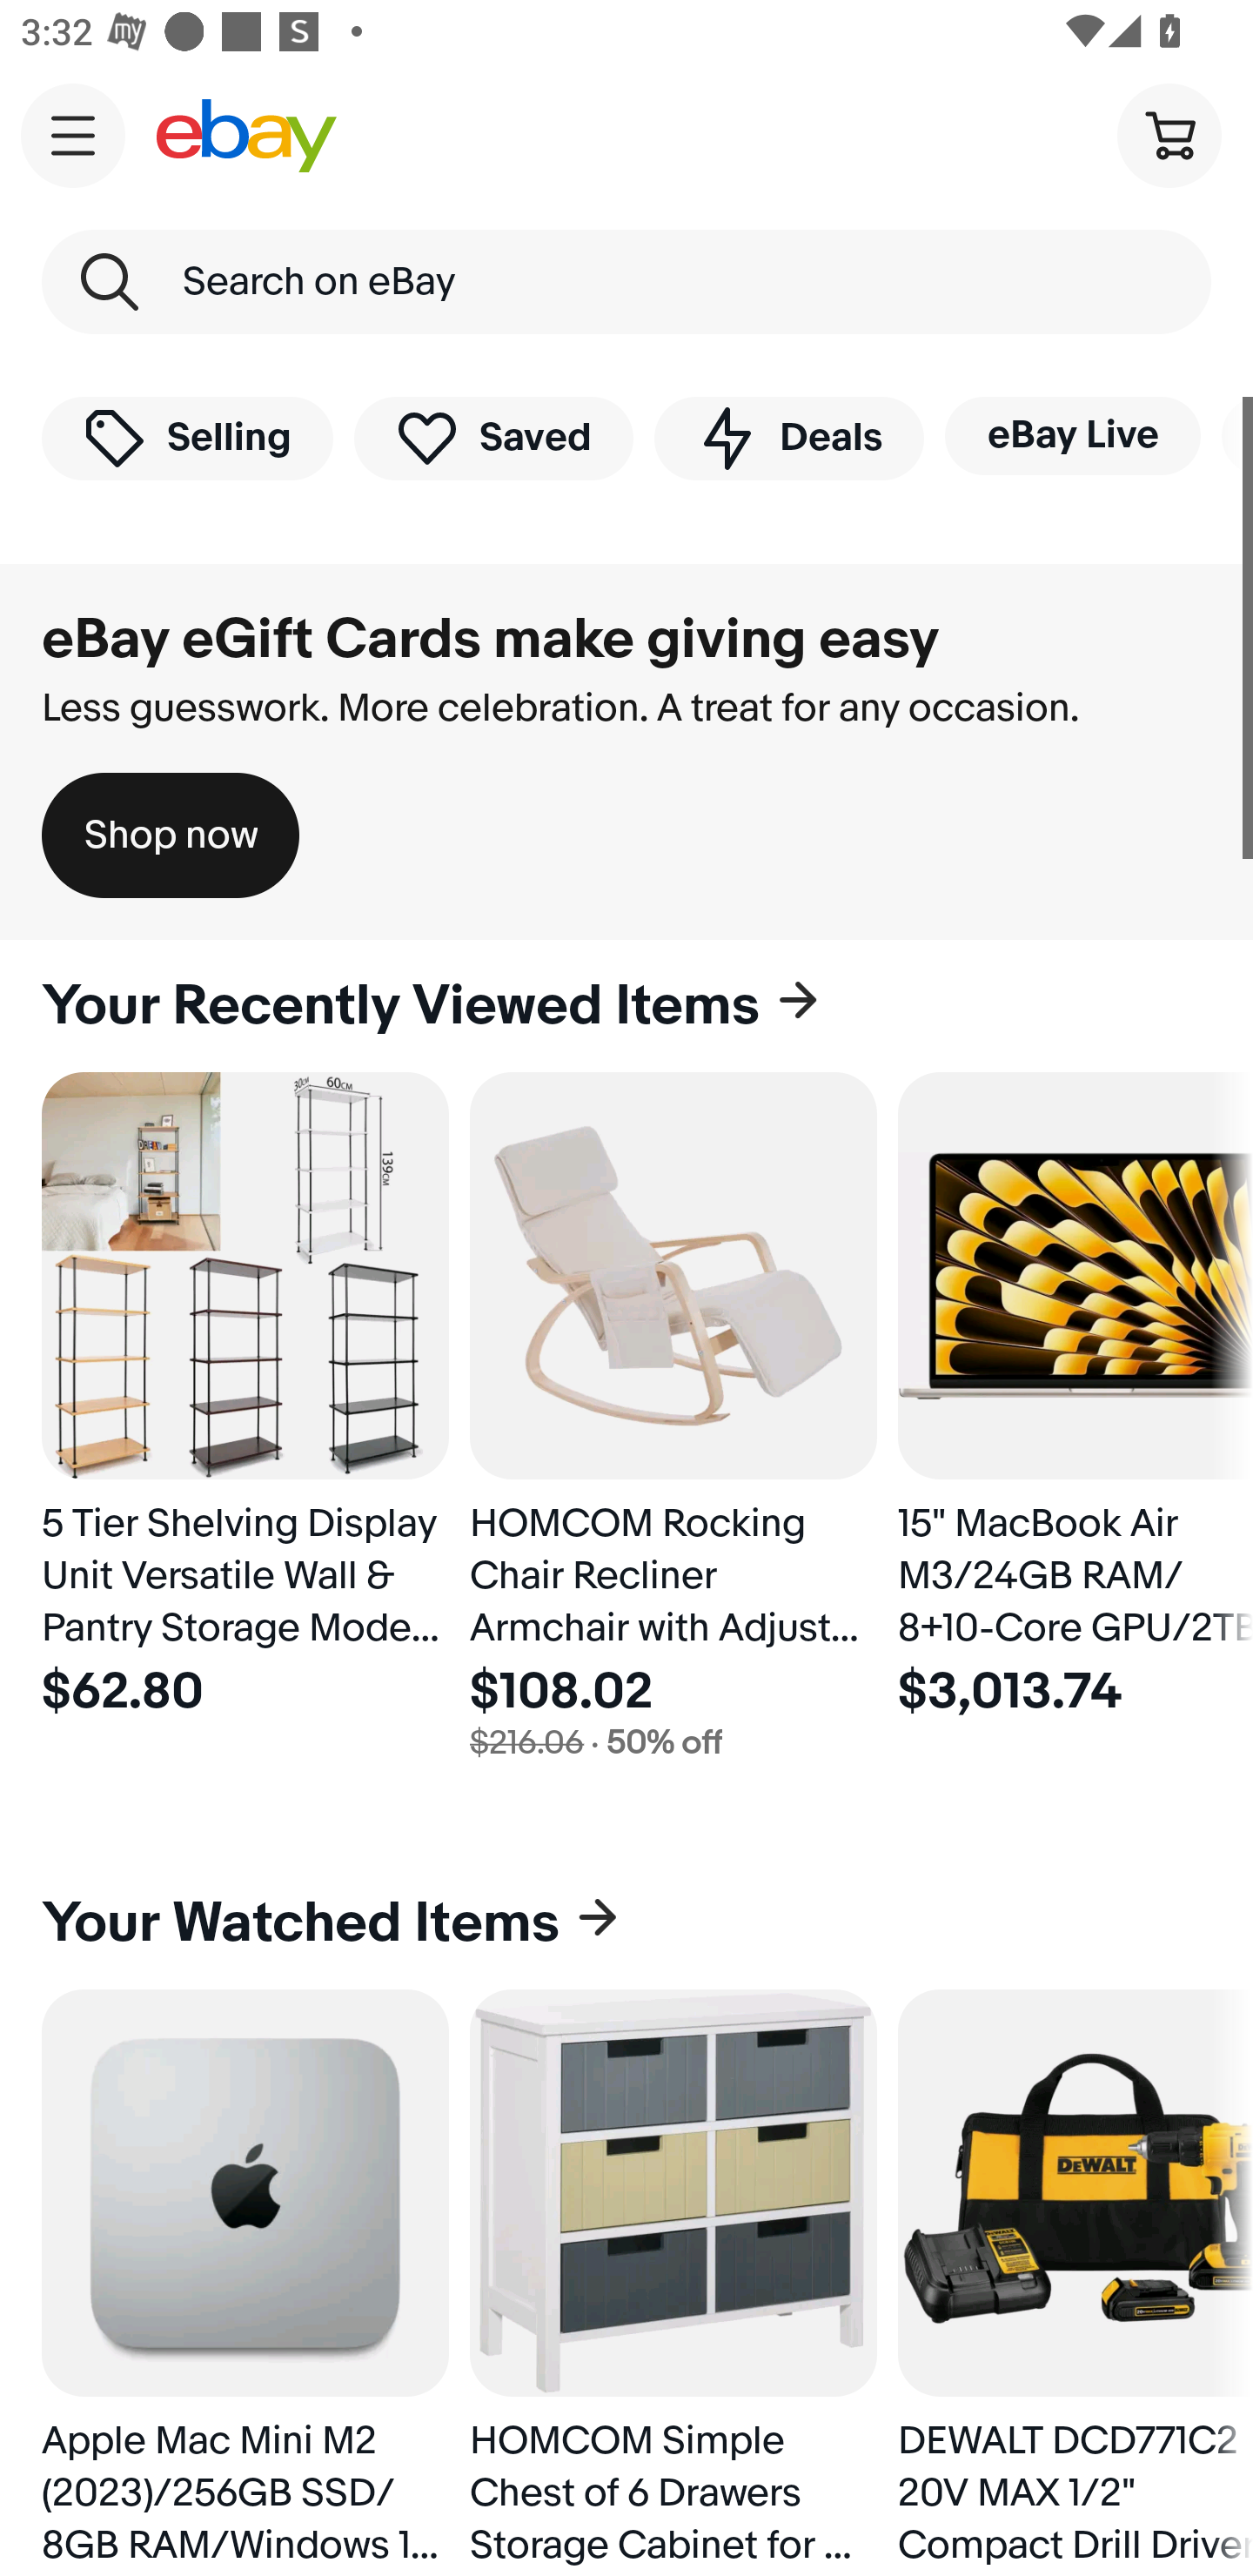 Image resolution: width=1253 pixels, height=2576 pixels. What do you see at coordinates (187, 437) in the screenshot?
I see `Selling` at bounding box center [187, 437].